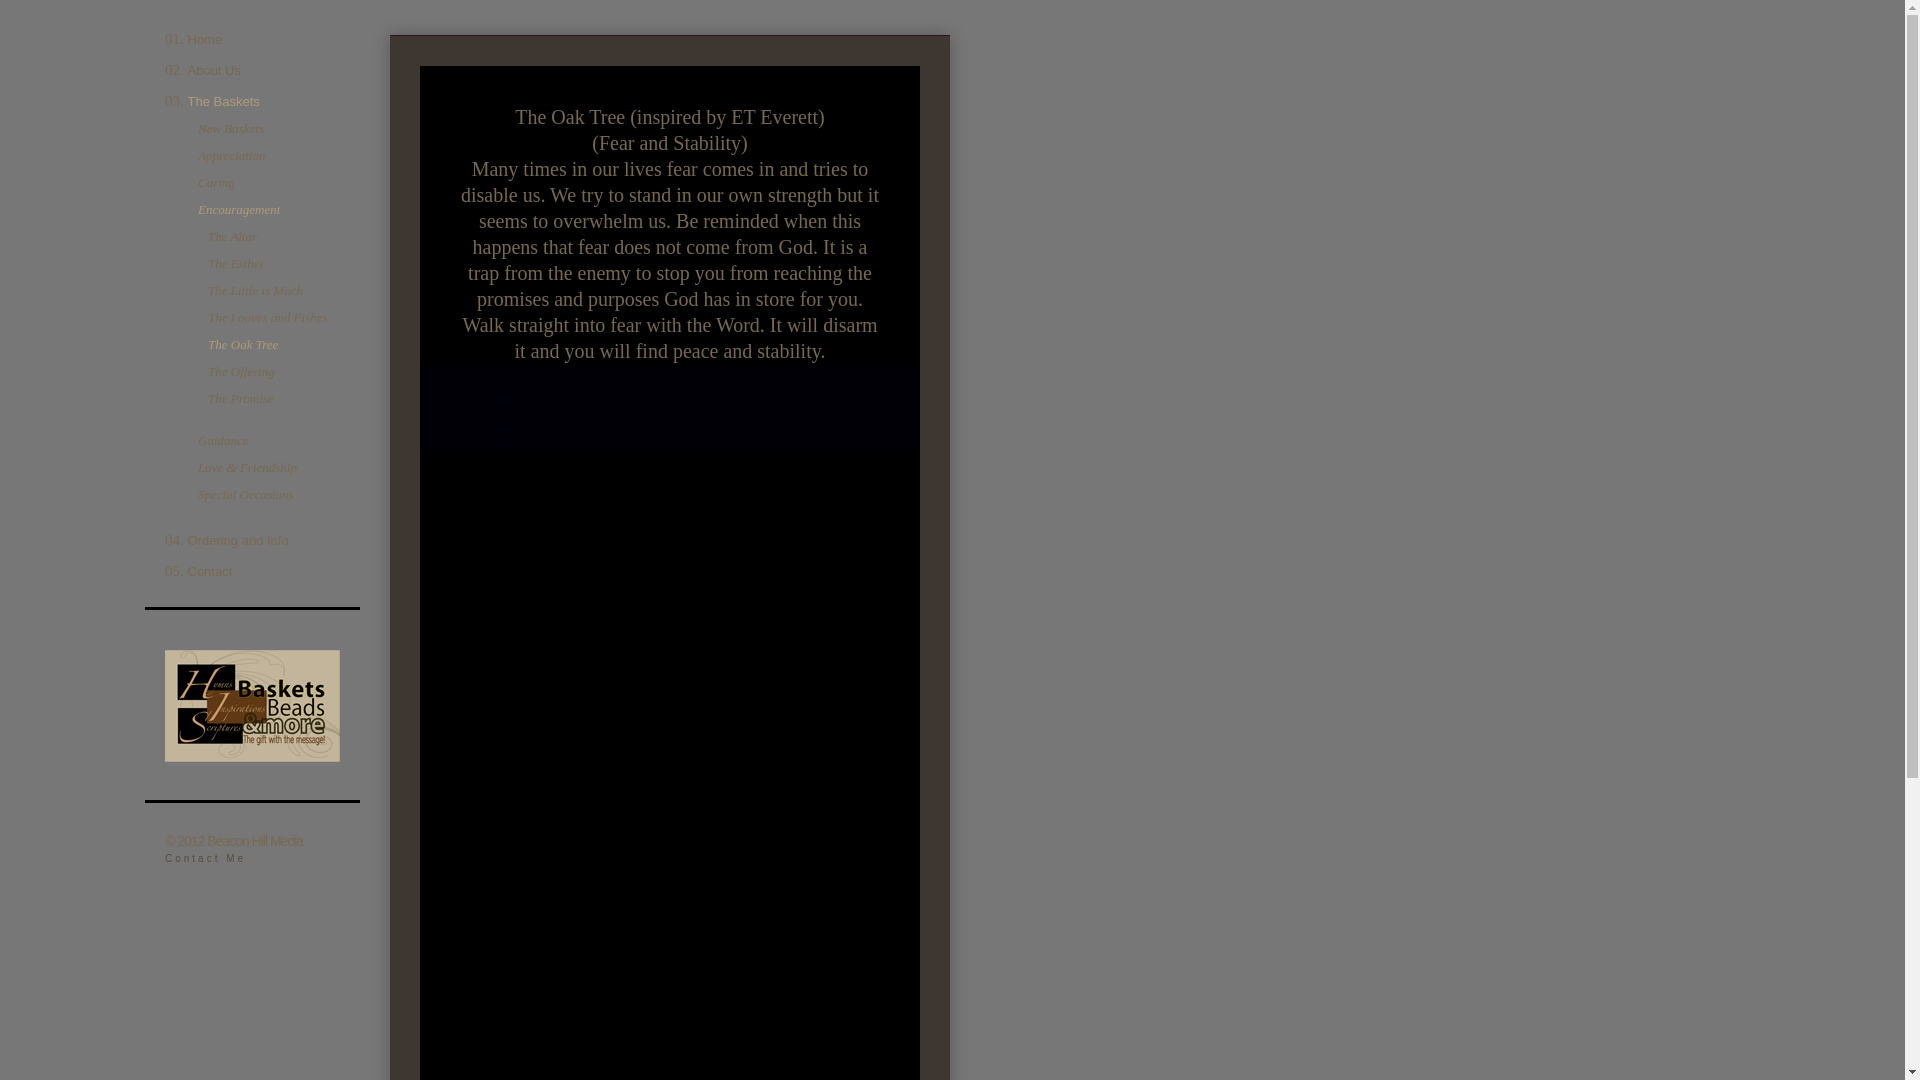 The image size is (1920, 1080). Describe the element at coordinates (240, 398) in the screenshot. I see `The Promise` at that location.